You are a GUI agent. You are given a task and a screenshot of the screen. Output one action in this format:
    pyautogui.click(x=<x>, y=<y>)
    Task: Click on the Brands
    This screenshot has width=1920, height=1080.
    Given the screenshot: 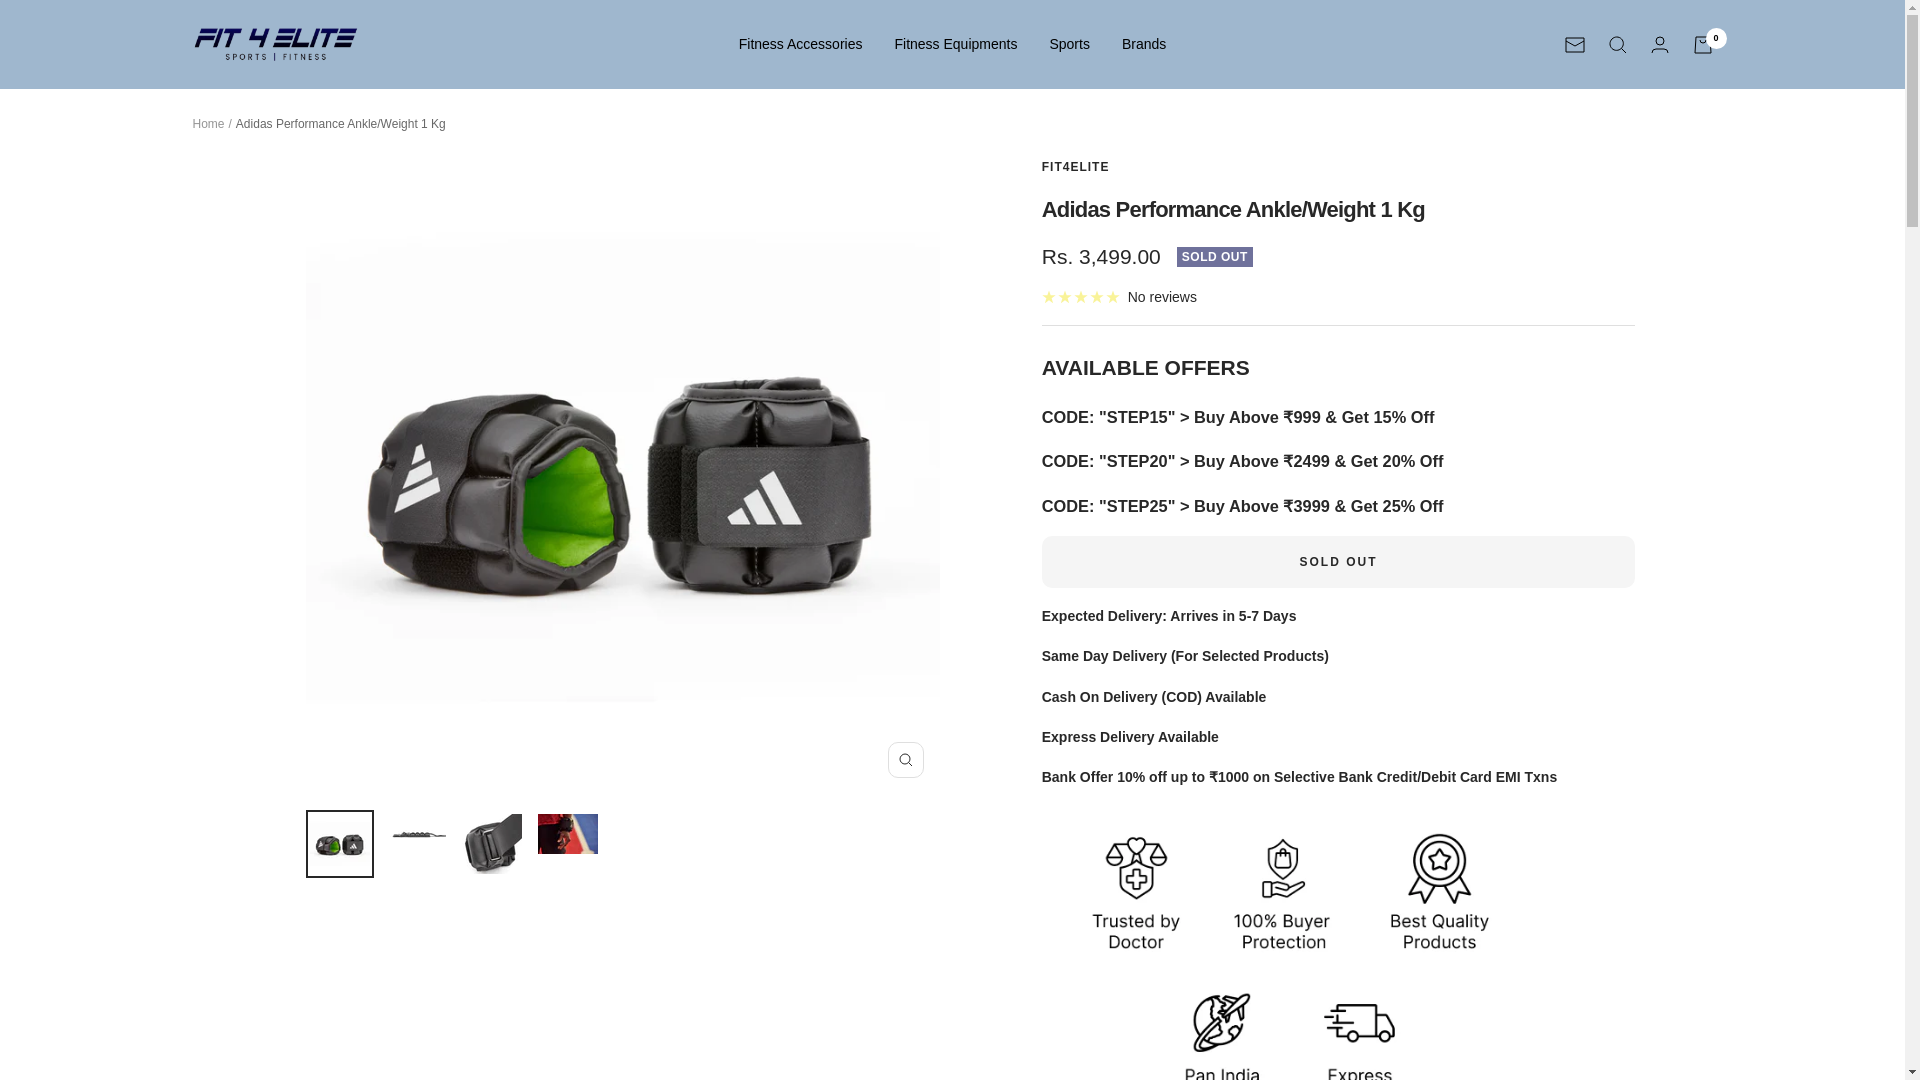 What is the action you would take?
    pyautogui.click(x=1143, y=44)
    